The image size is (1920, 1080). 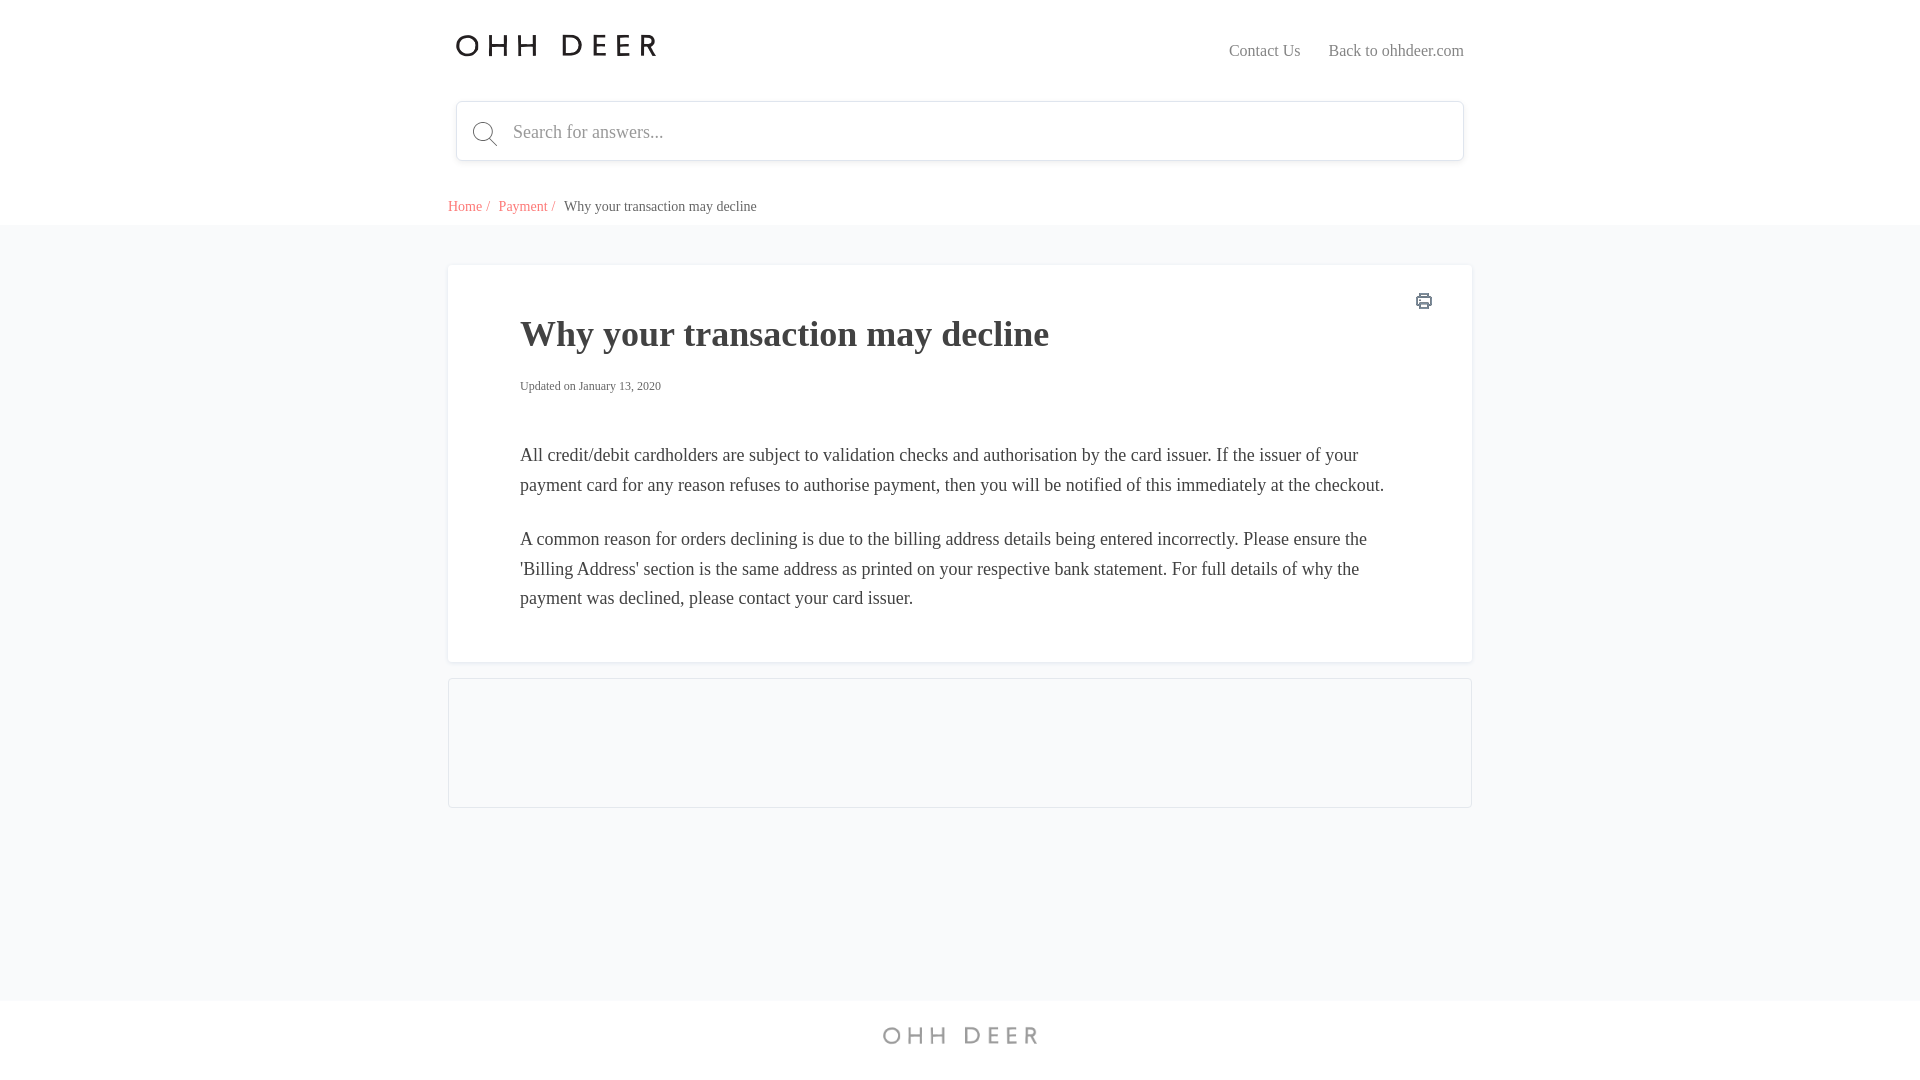 I want to click on Payment, so click(x=523, y=206).